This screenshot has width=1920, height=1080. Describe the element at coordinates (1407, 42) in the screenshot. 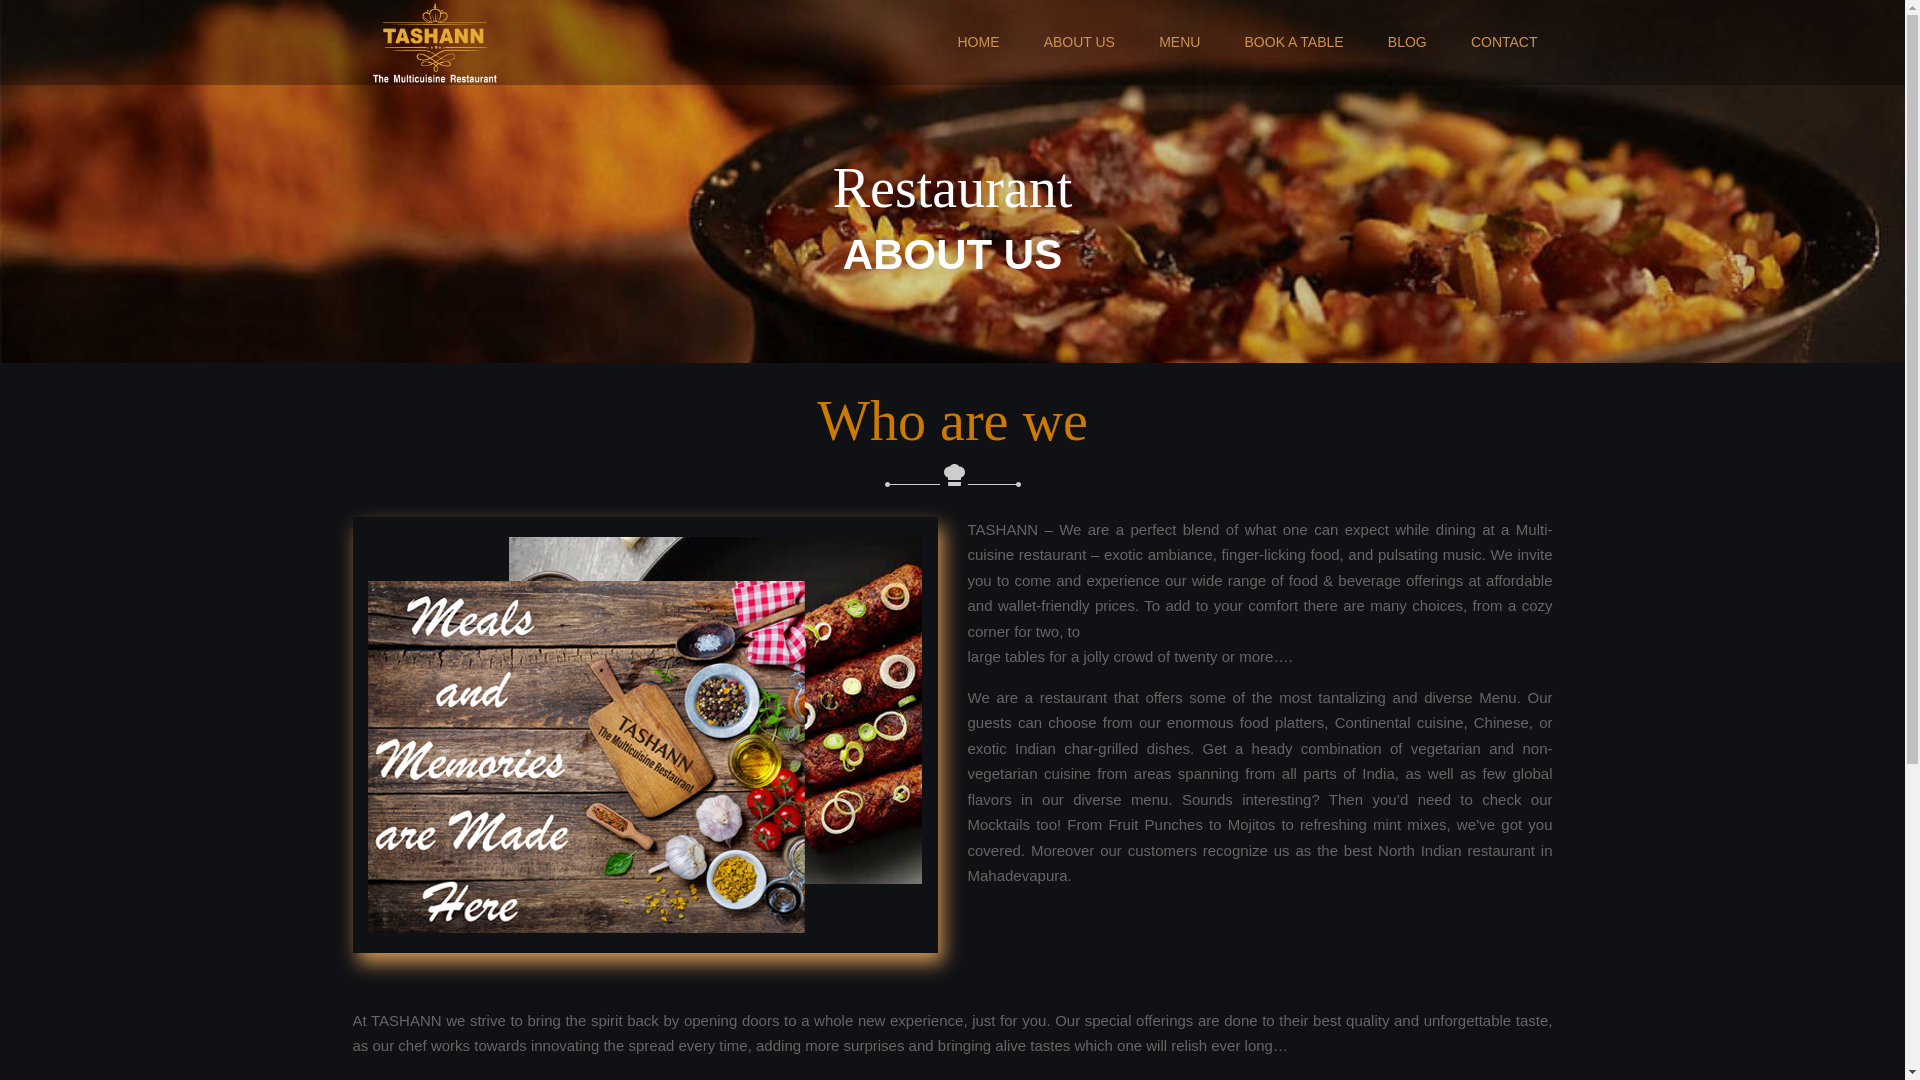

I see `BLOG` at that location.